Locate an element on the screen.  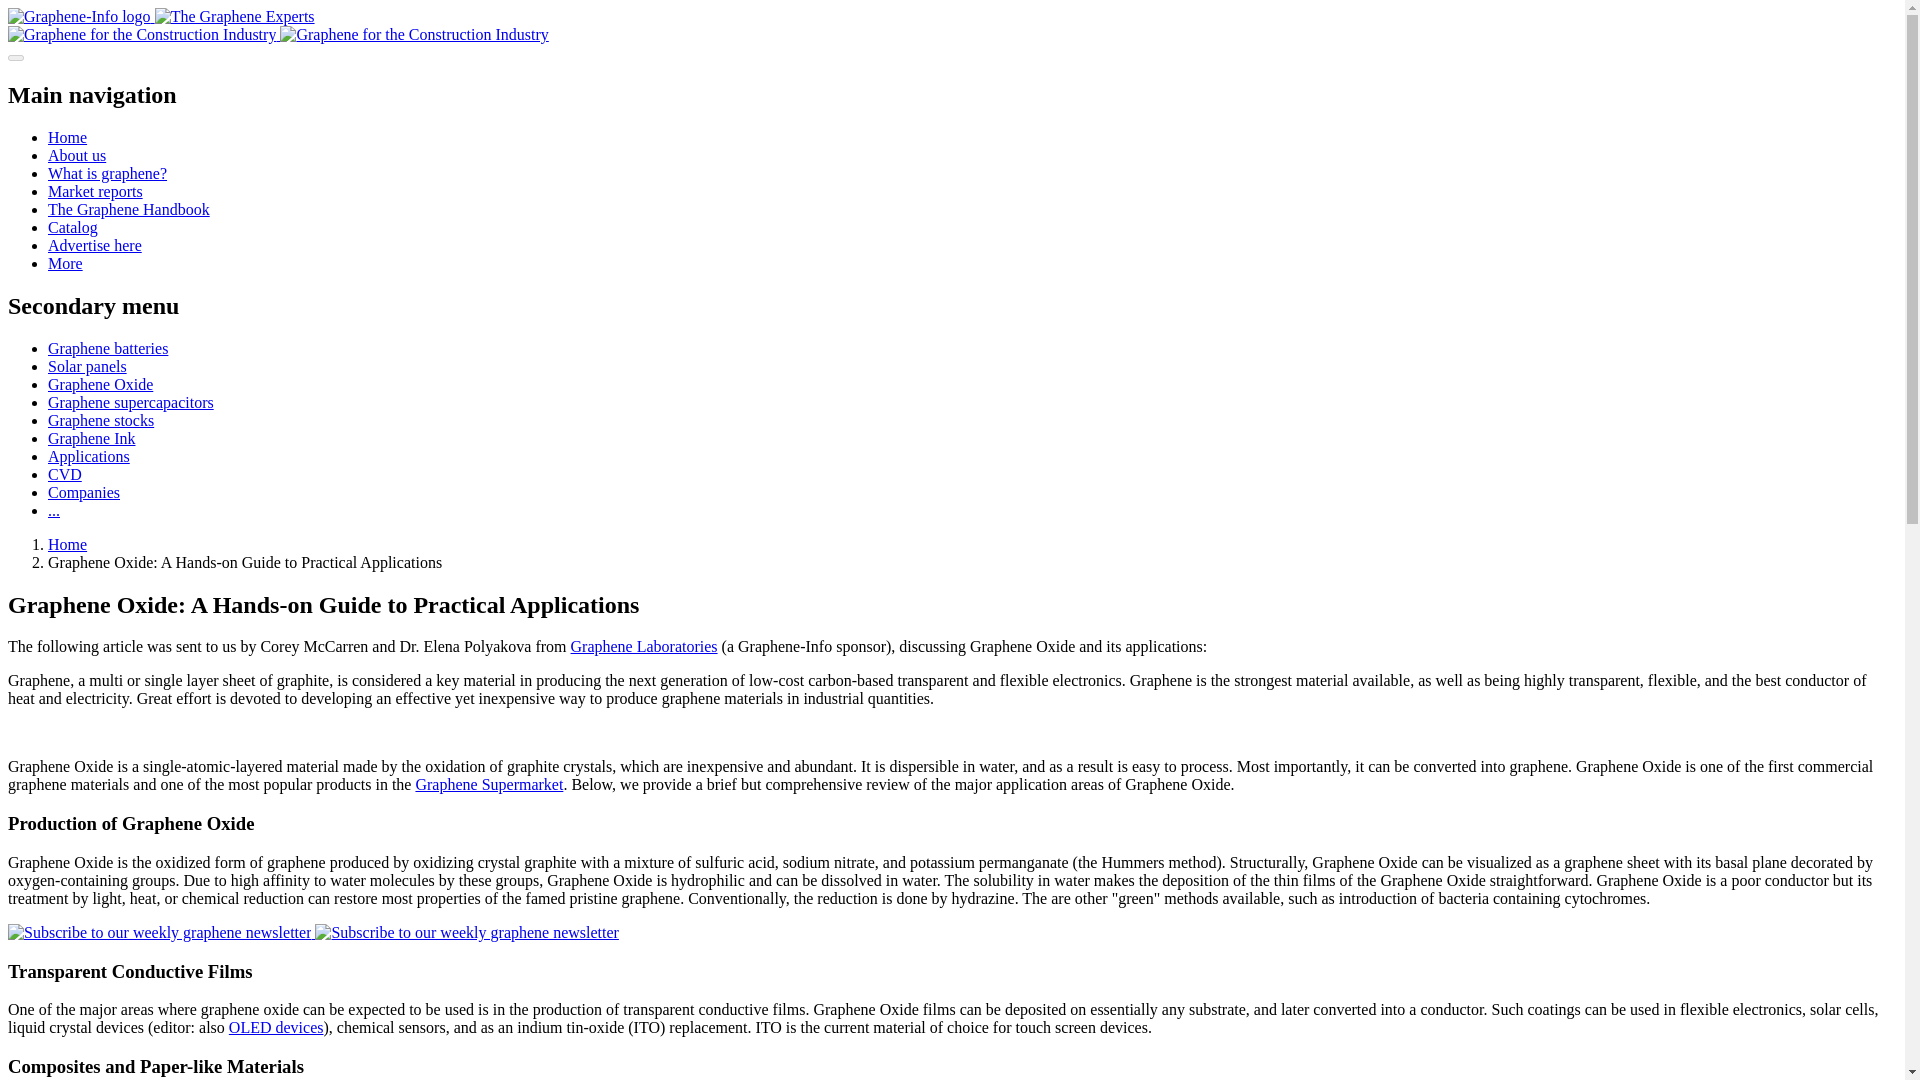
The Graphene Handbook is located at coordinates (128, 209).